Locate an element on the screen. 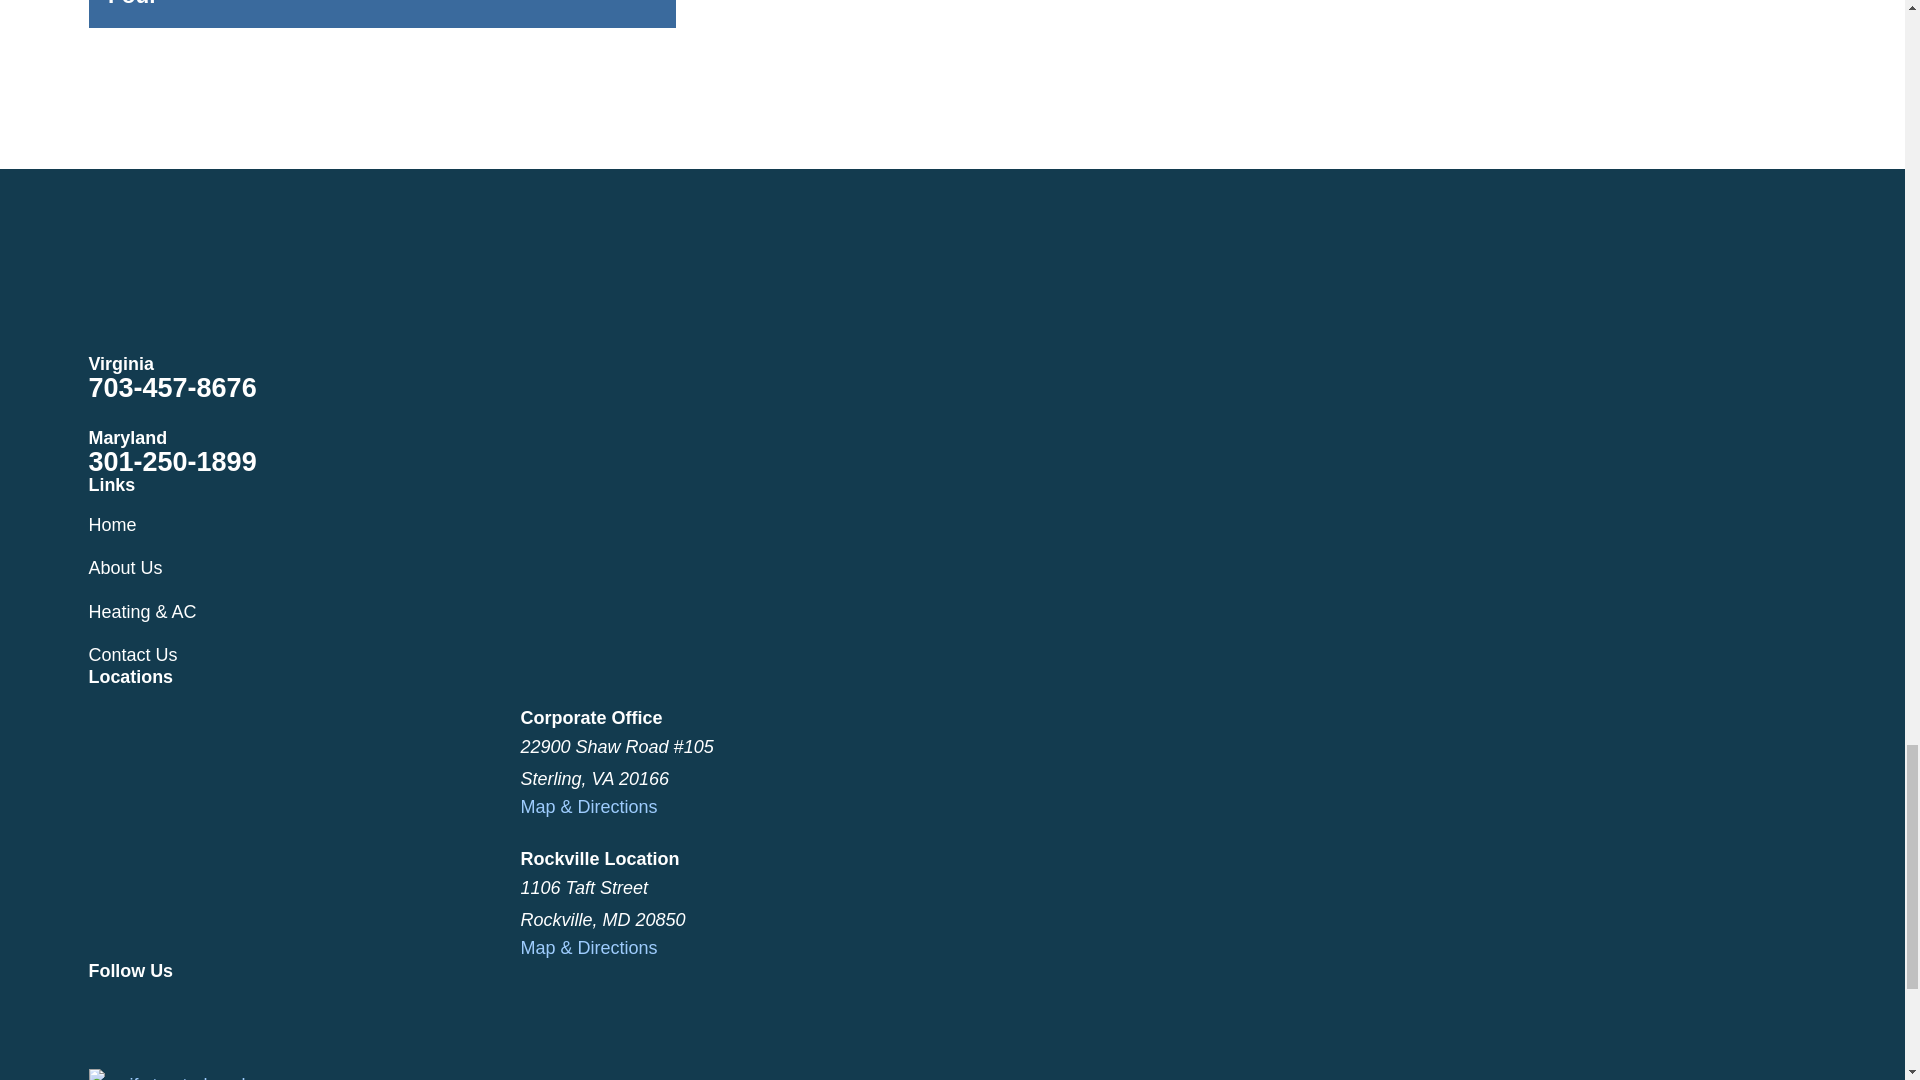 This screenshot has height=1080, width=1920. Facebook is located at coordinates (100, 1011).